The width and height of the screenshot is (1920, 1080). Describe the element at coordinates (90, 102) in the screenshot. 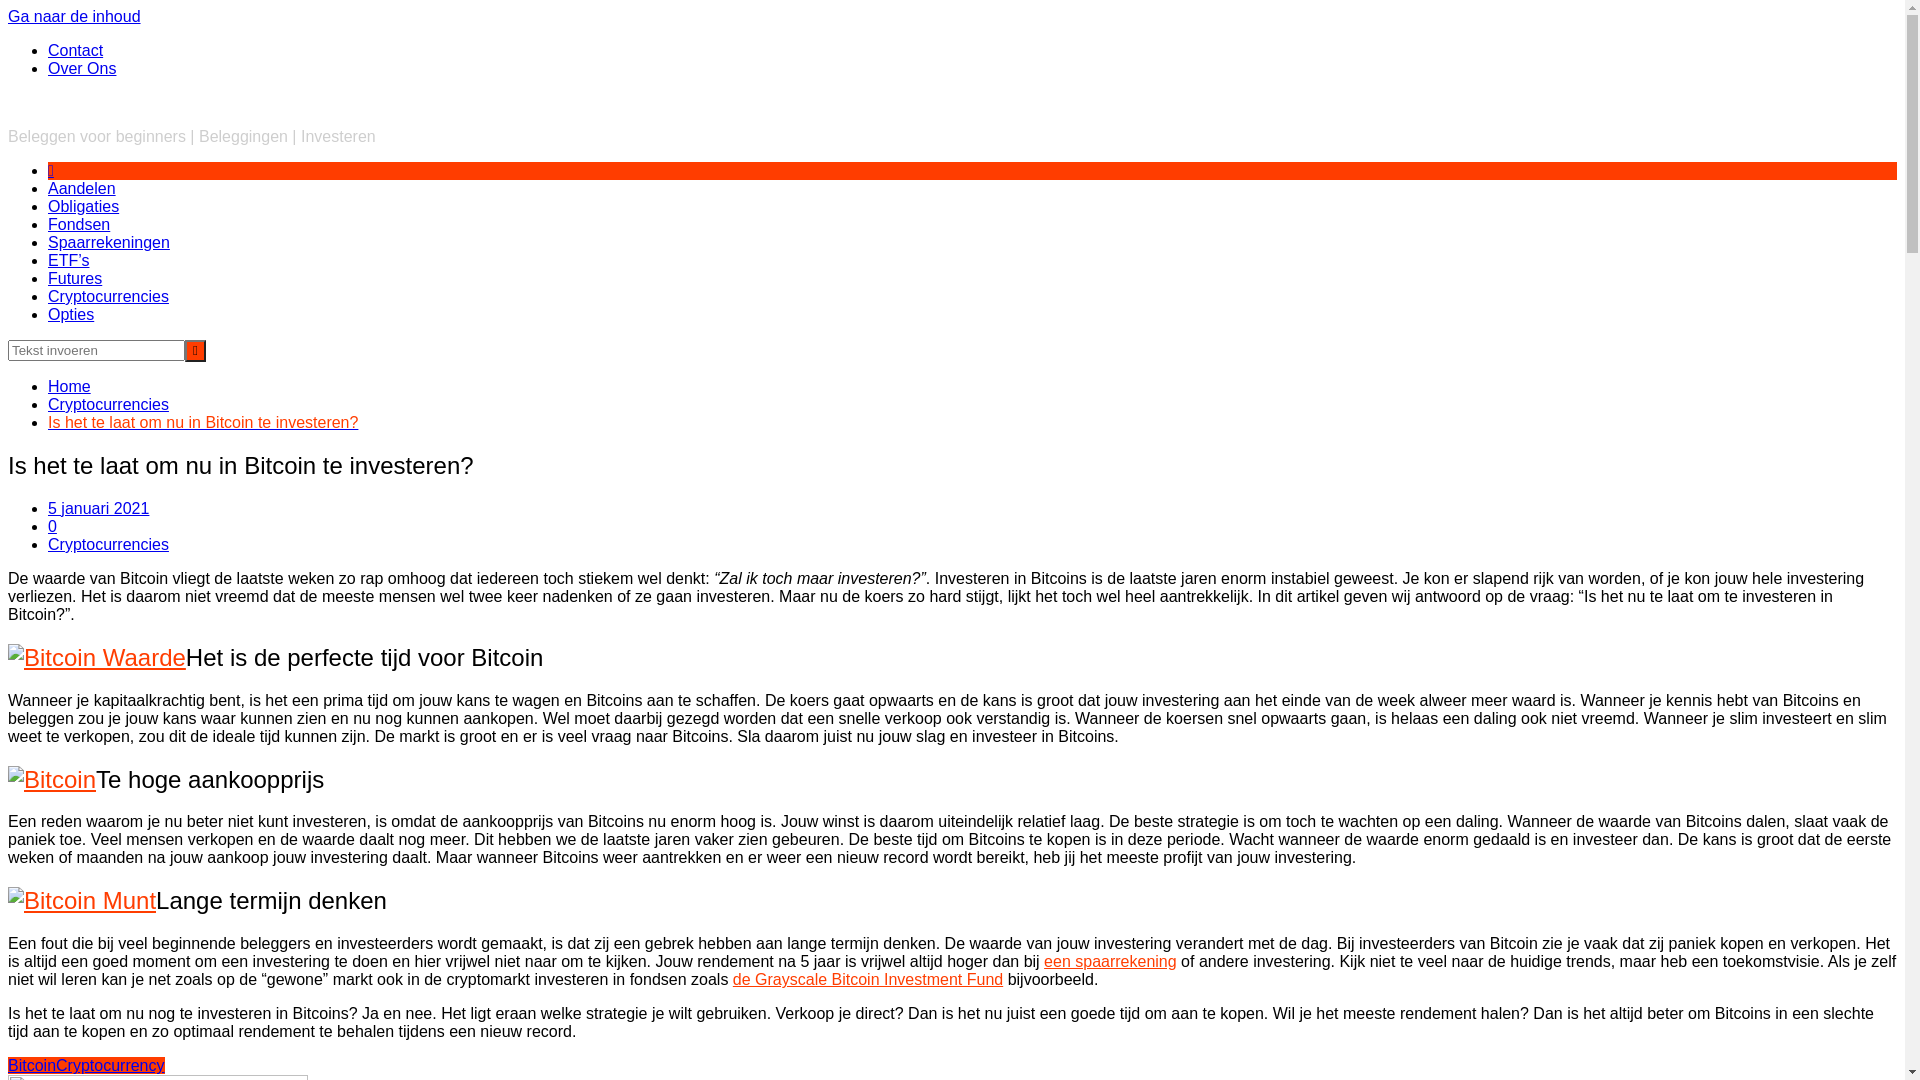

I see `Beleggen for Dummies` at that location.